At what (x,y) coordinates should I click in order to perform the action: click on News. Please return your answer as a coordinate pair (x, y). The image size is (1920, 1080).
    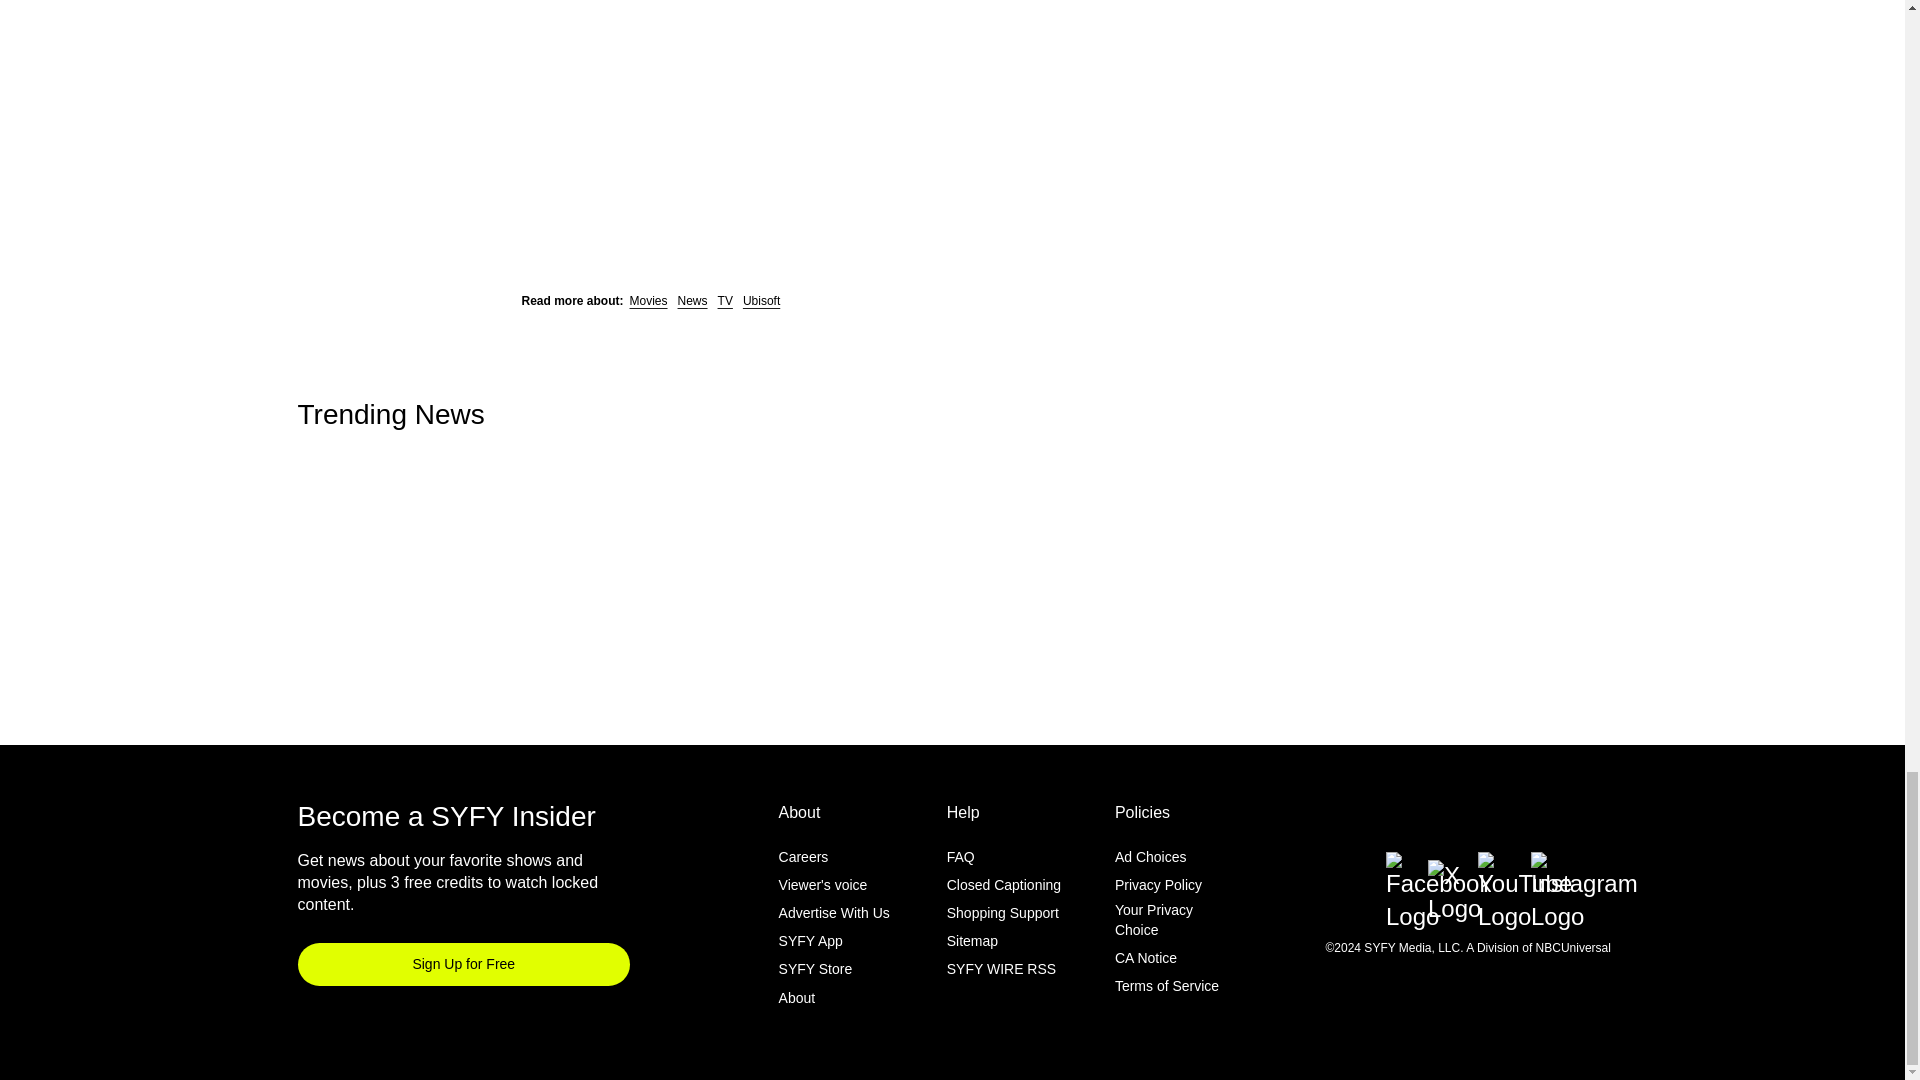
    Looking at the image, I should click on (692, 300).